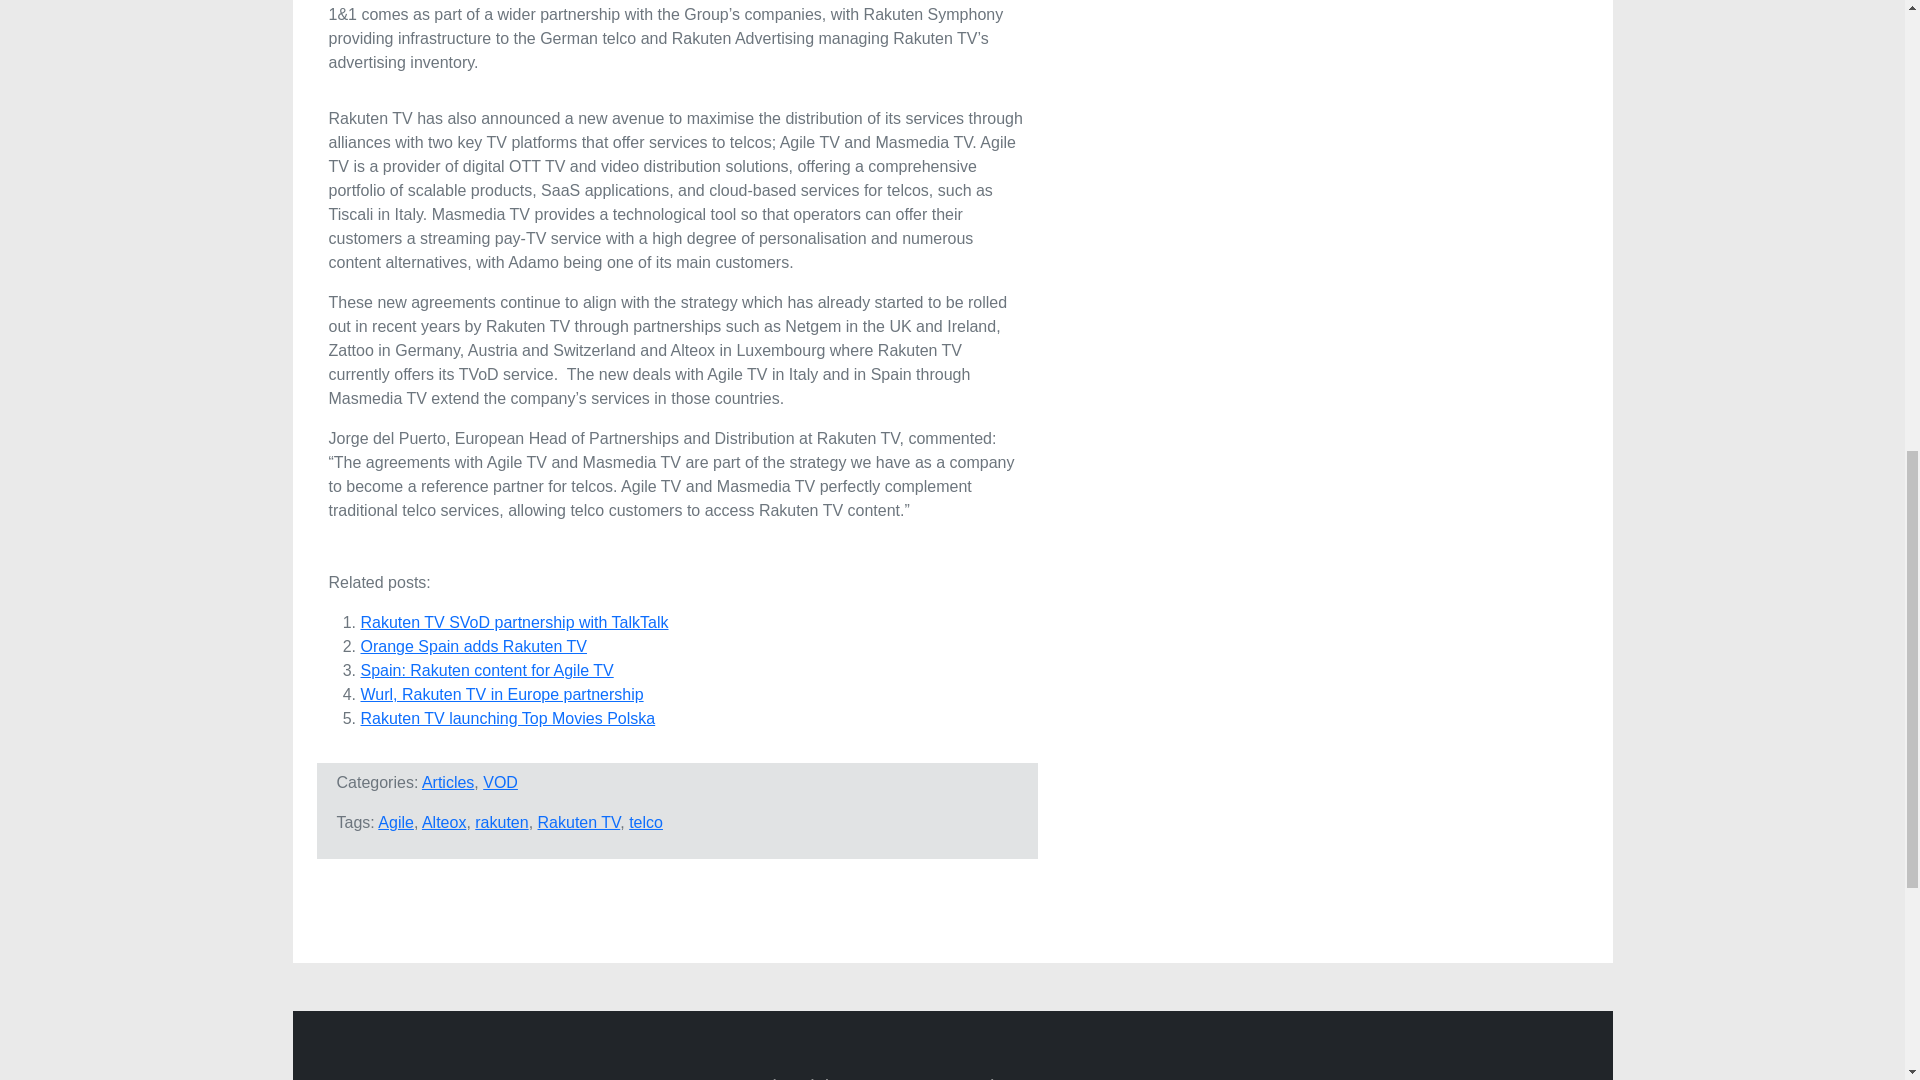 The height and width of the screenshot is (1080, 1920). I want to click on Advanced Television Ltd , so click(504, 1077).